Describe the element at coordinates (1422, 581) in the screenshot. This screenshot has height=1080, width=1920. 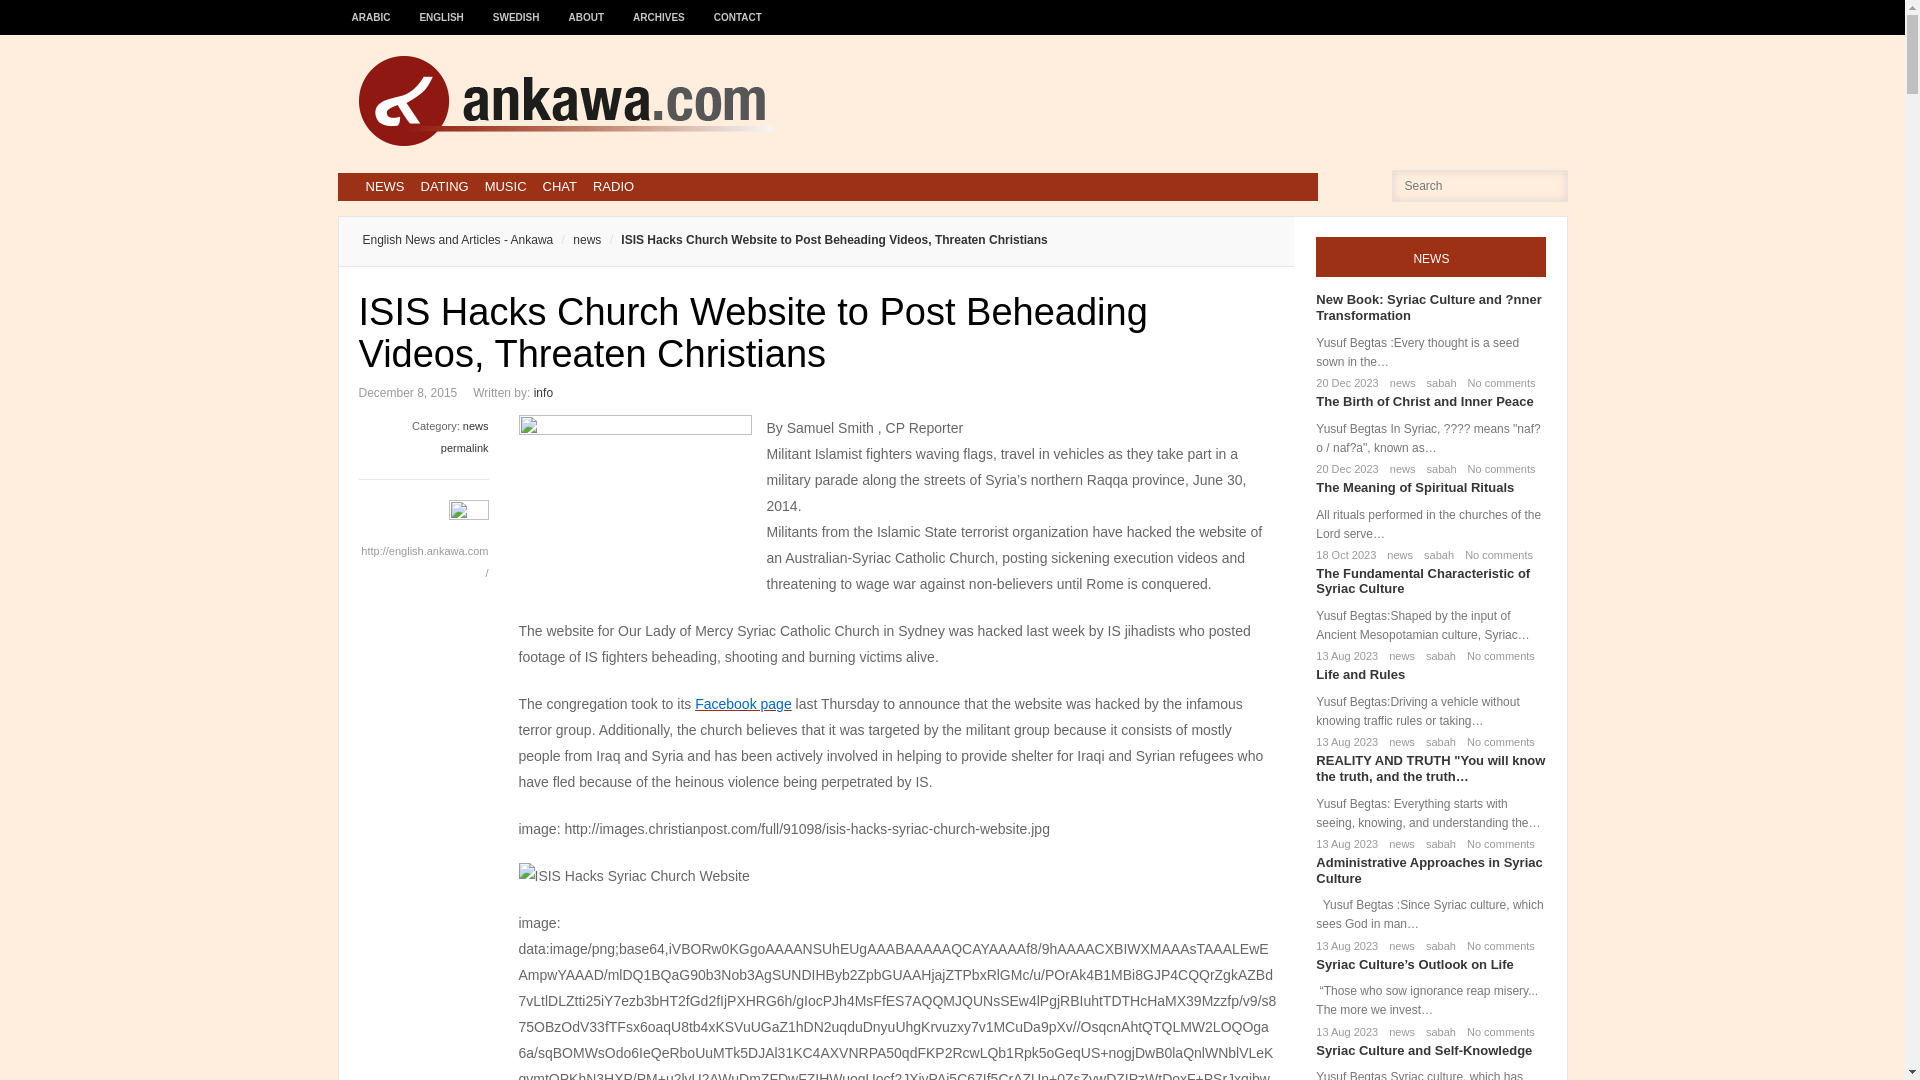
I see `The Fundamental Characteristic of Syriac Culture` at that location.